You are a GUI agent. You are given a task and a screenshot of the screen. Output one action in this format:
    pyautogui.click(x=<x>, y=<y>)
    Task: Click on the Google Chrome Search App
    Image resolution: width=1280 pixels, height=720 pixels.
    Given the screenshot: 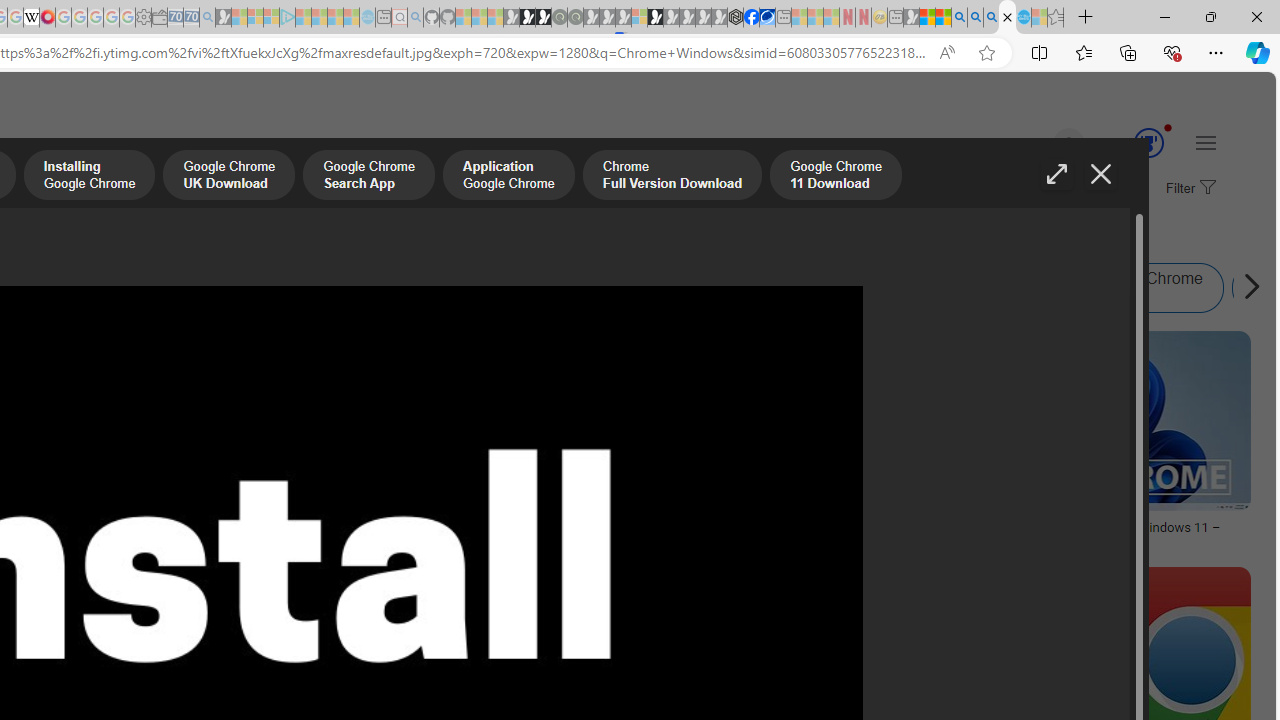 What is the action you would take?
    pyautogui.click(x=368, y=177)
    